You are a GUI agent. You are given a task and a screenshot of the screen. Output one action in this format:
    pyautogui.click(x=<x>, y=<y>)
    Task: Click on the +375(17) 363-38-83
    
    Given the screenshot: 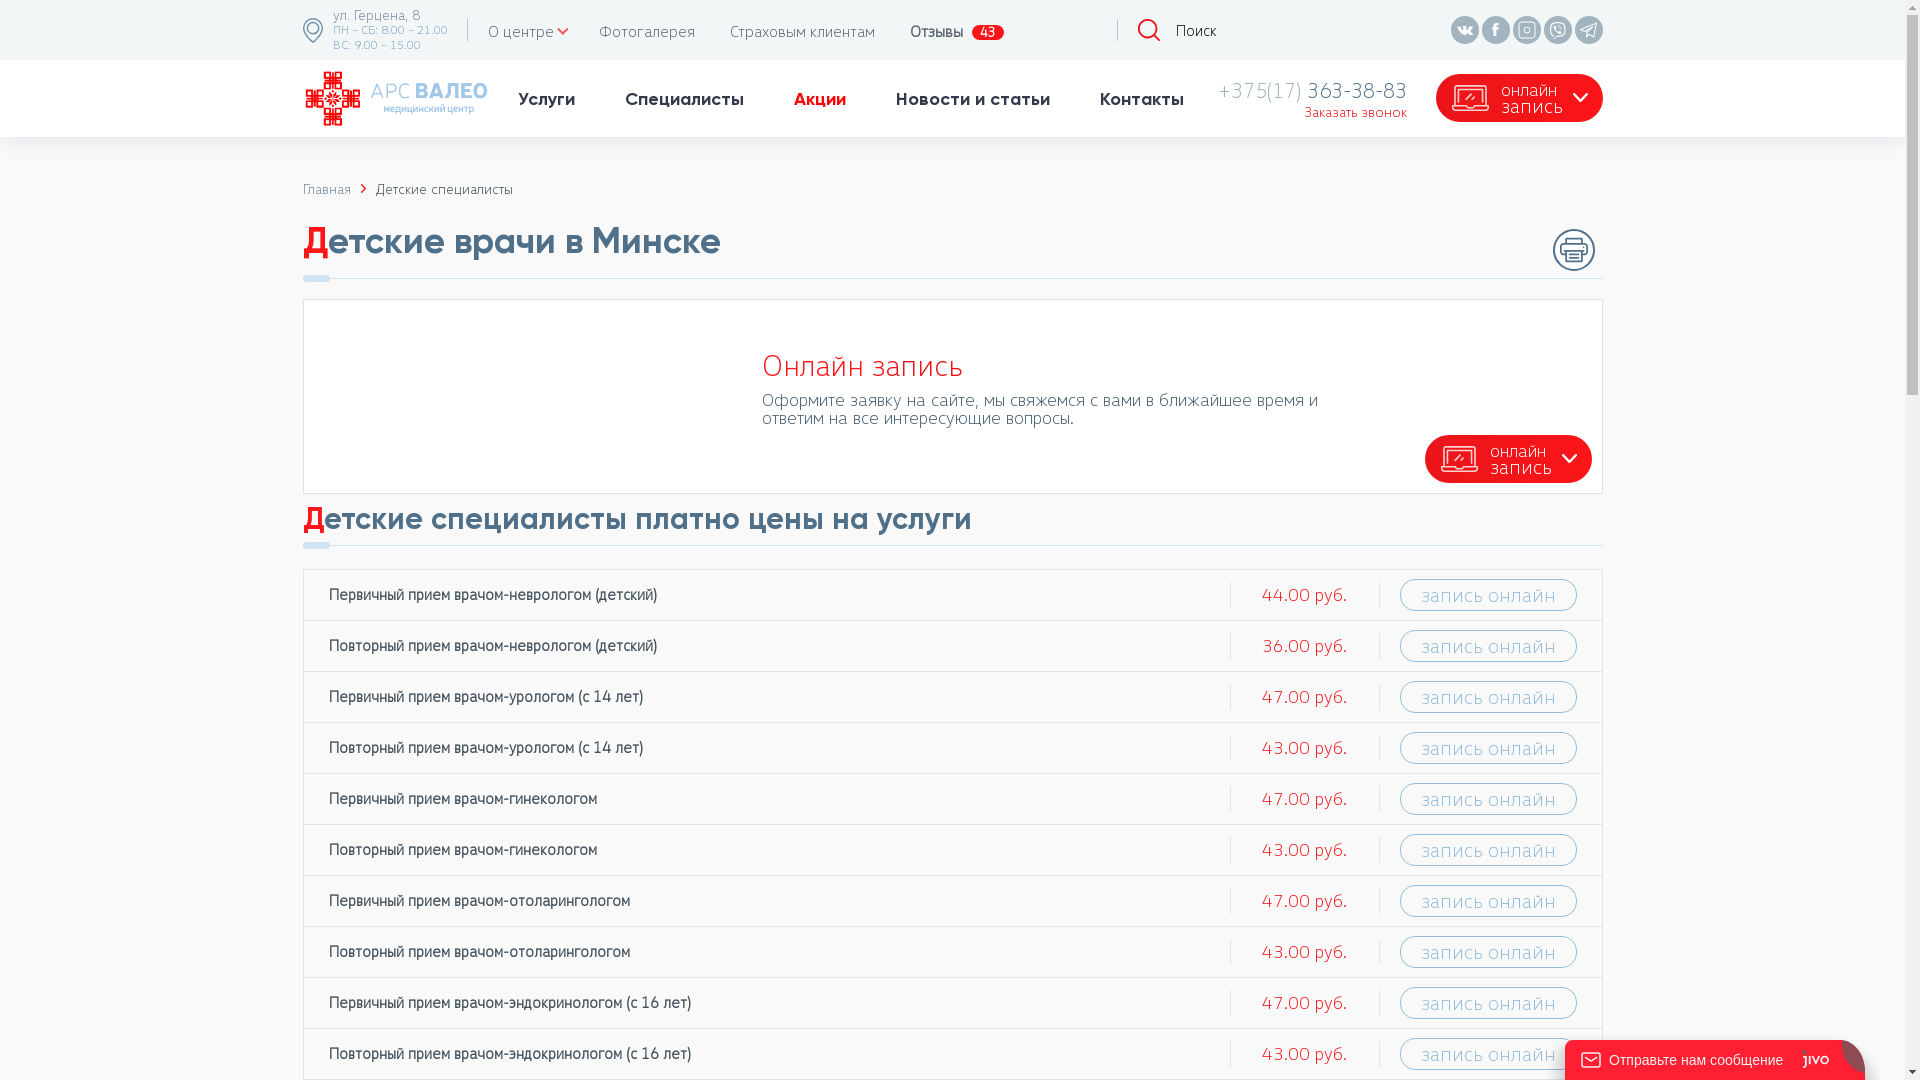 What is the action you would take?
    pyautogui.click(x=1312, y=90)
    